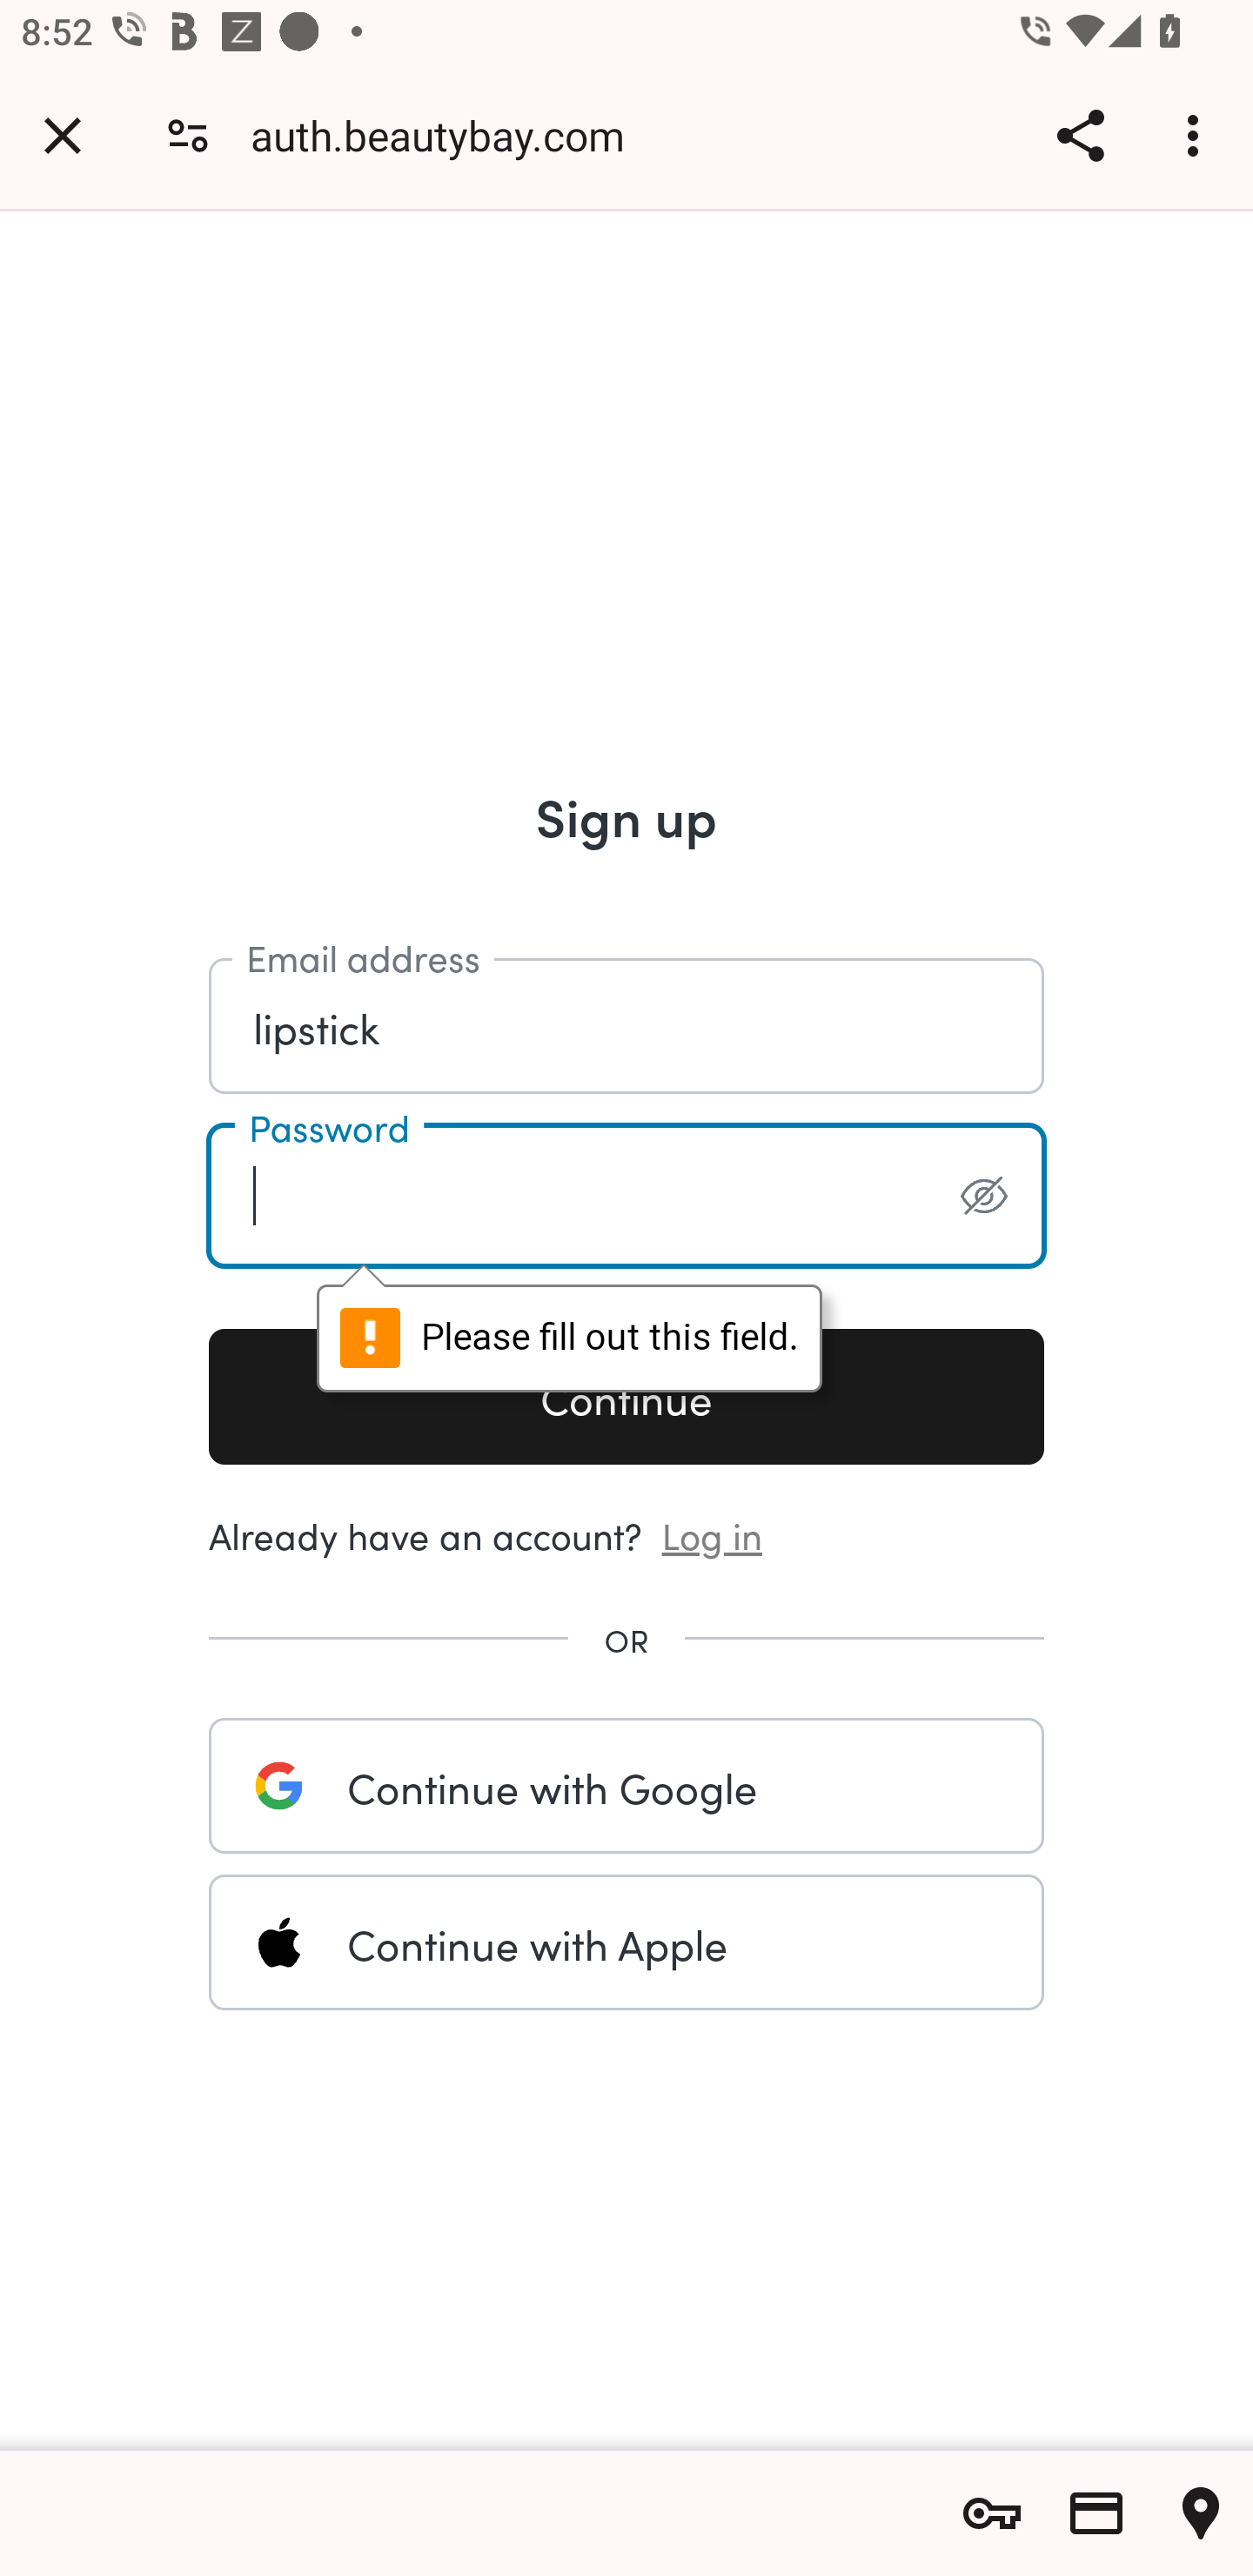 This screenshot has height=2576, width=1253. I want to click on Show saved passwords and password options, so click(992, 2513).